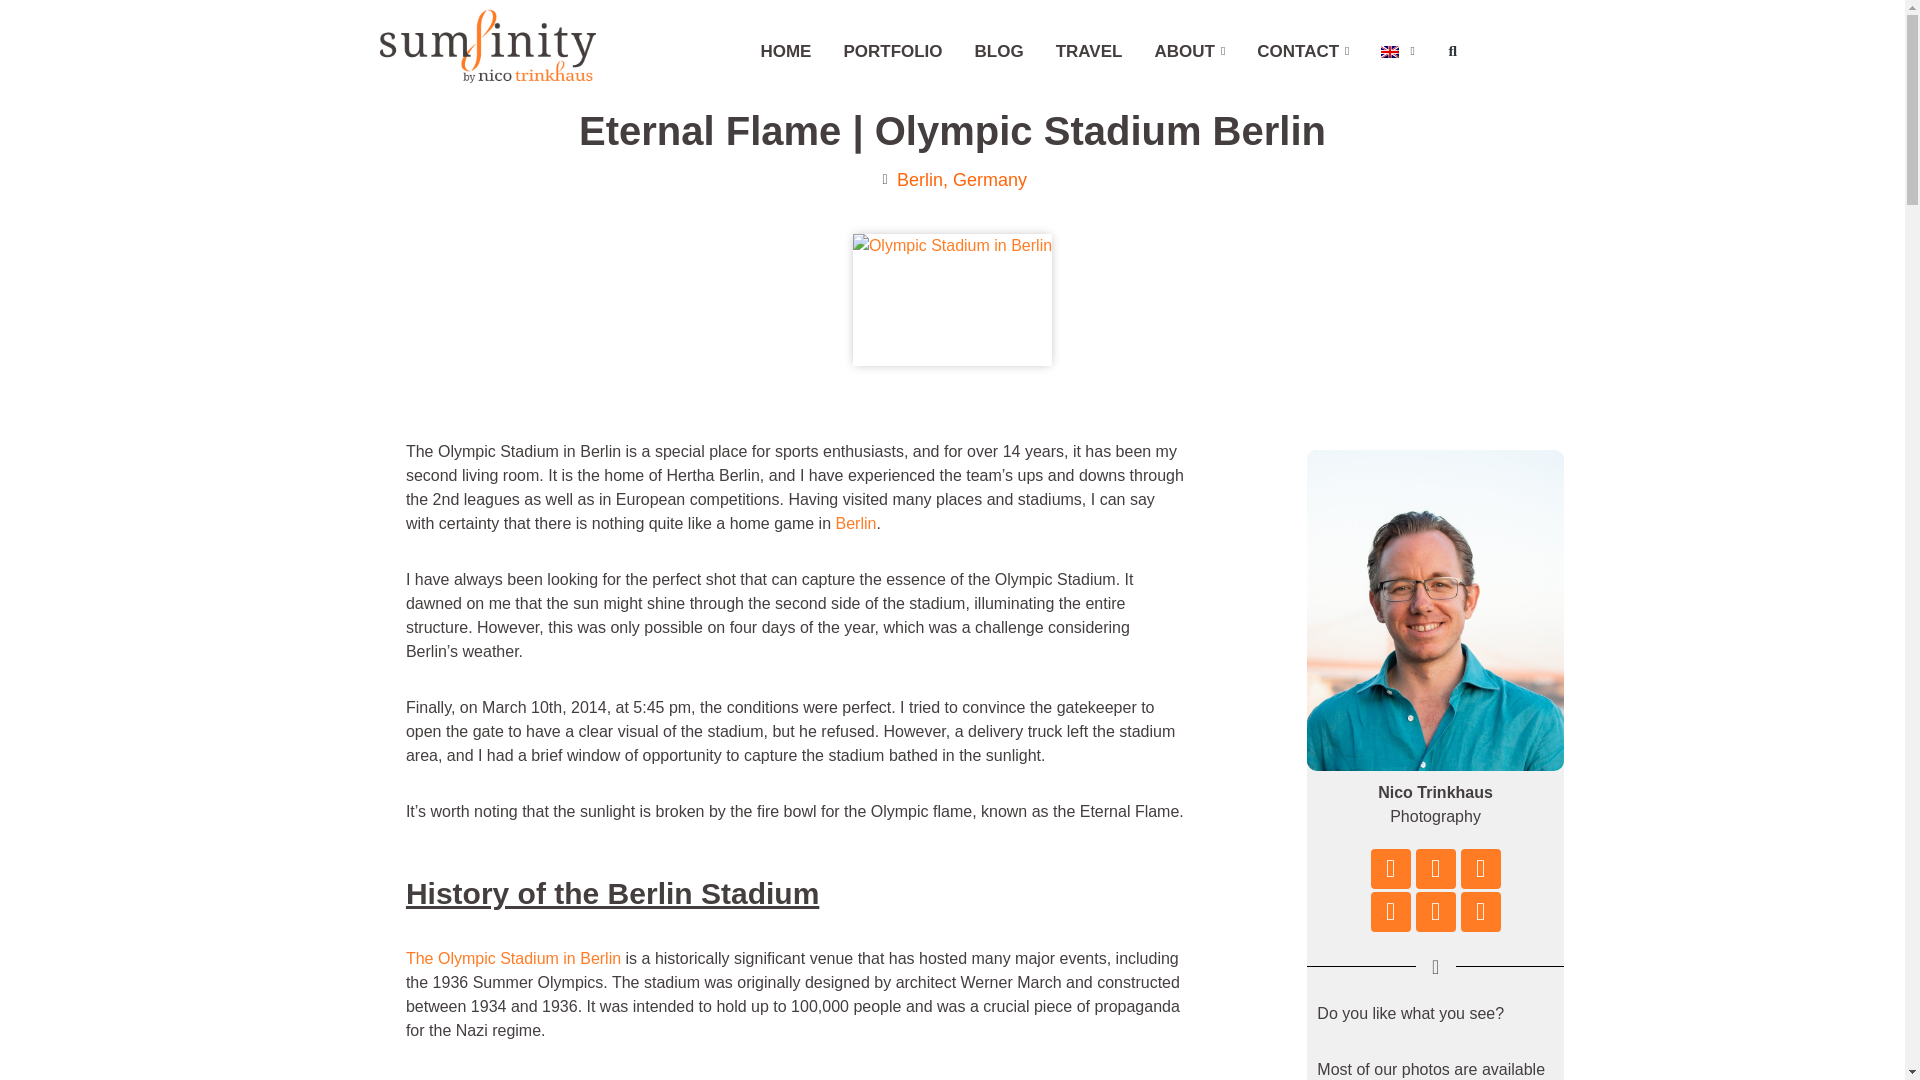 The height and width of the screenshot is (1080, 1920). I want to click on TRAVEL, so click(1089, 52).